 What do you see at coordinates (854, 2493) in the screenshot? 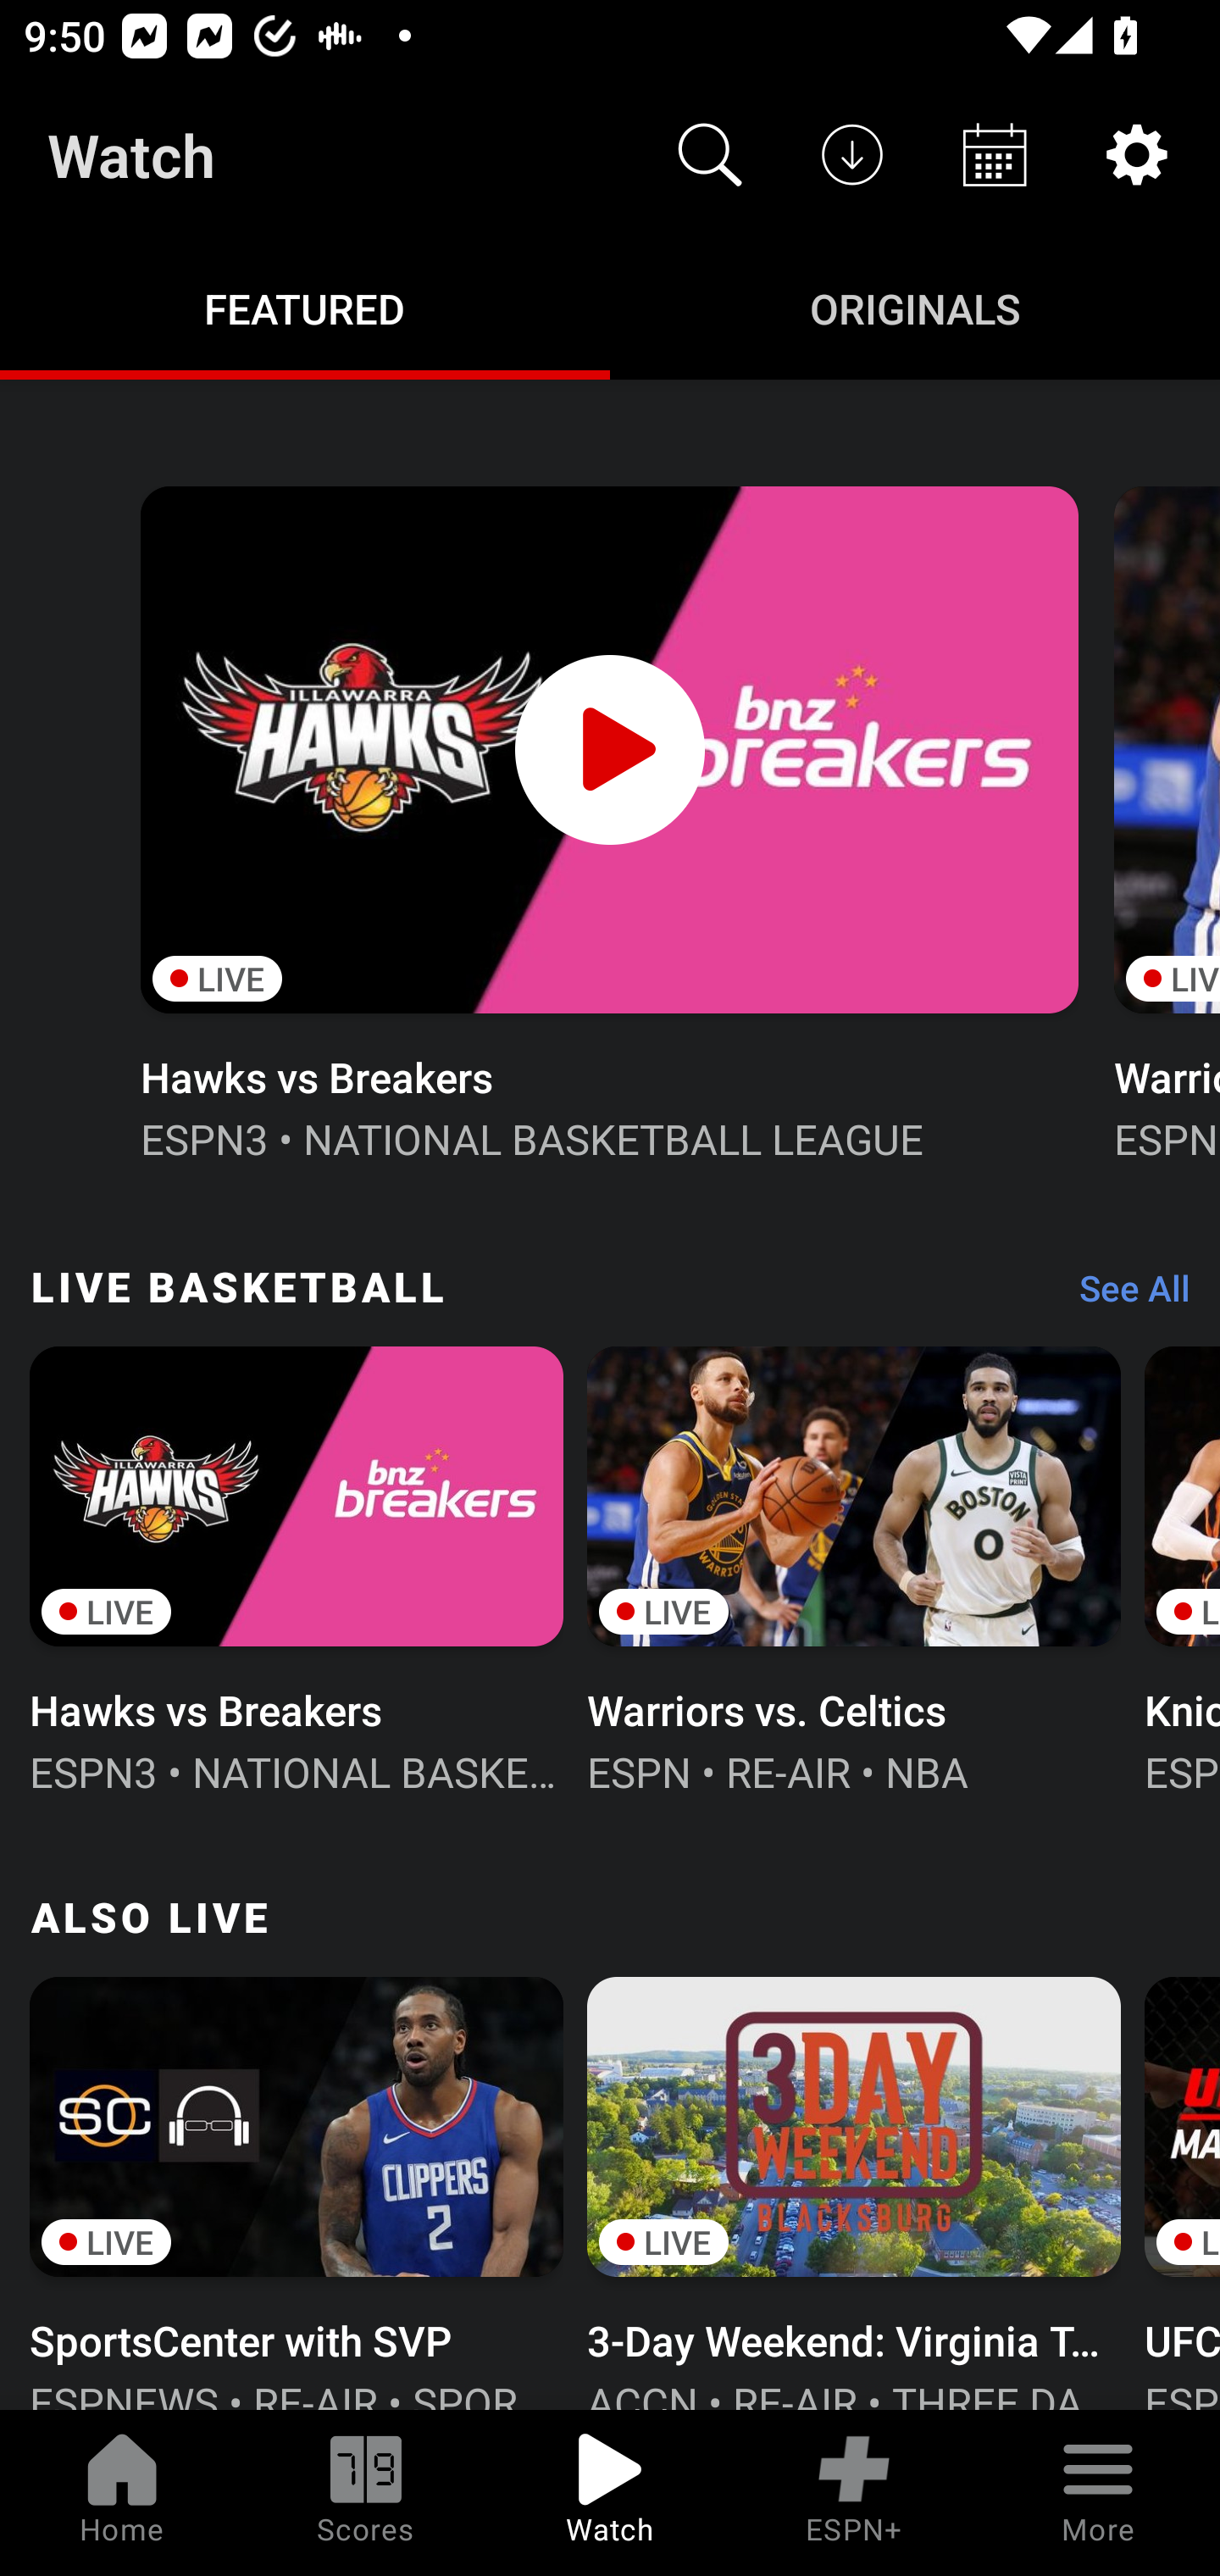
I see `ESPN+` at bounding box center [854, 2493].